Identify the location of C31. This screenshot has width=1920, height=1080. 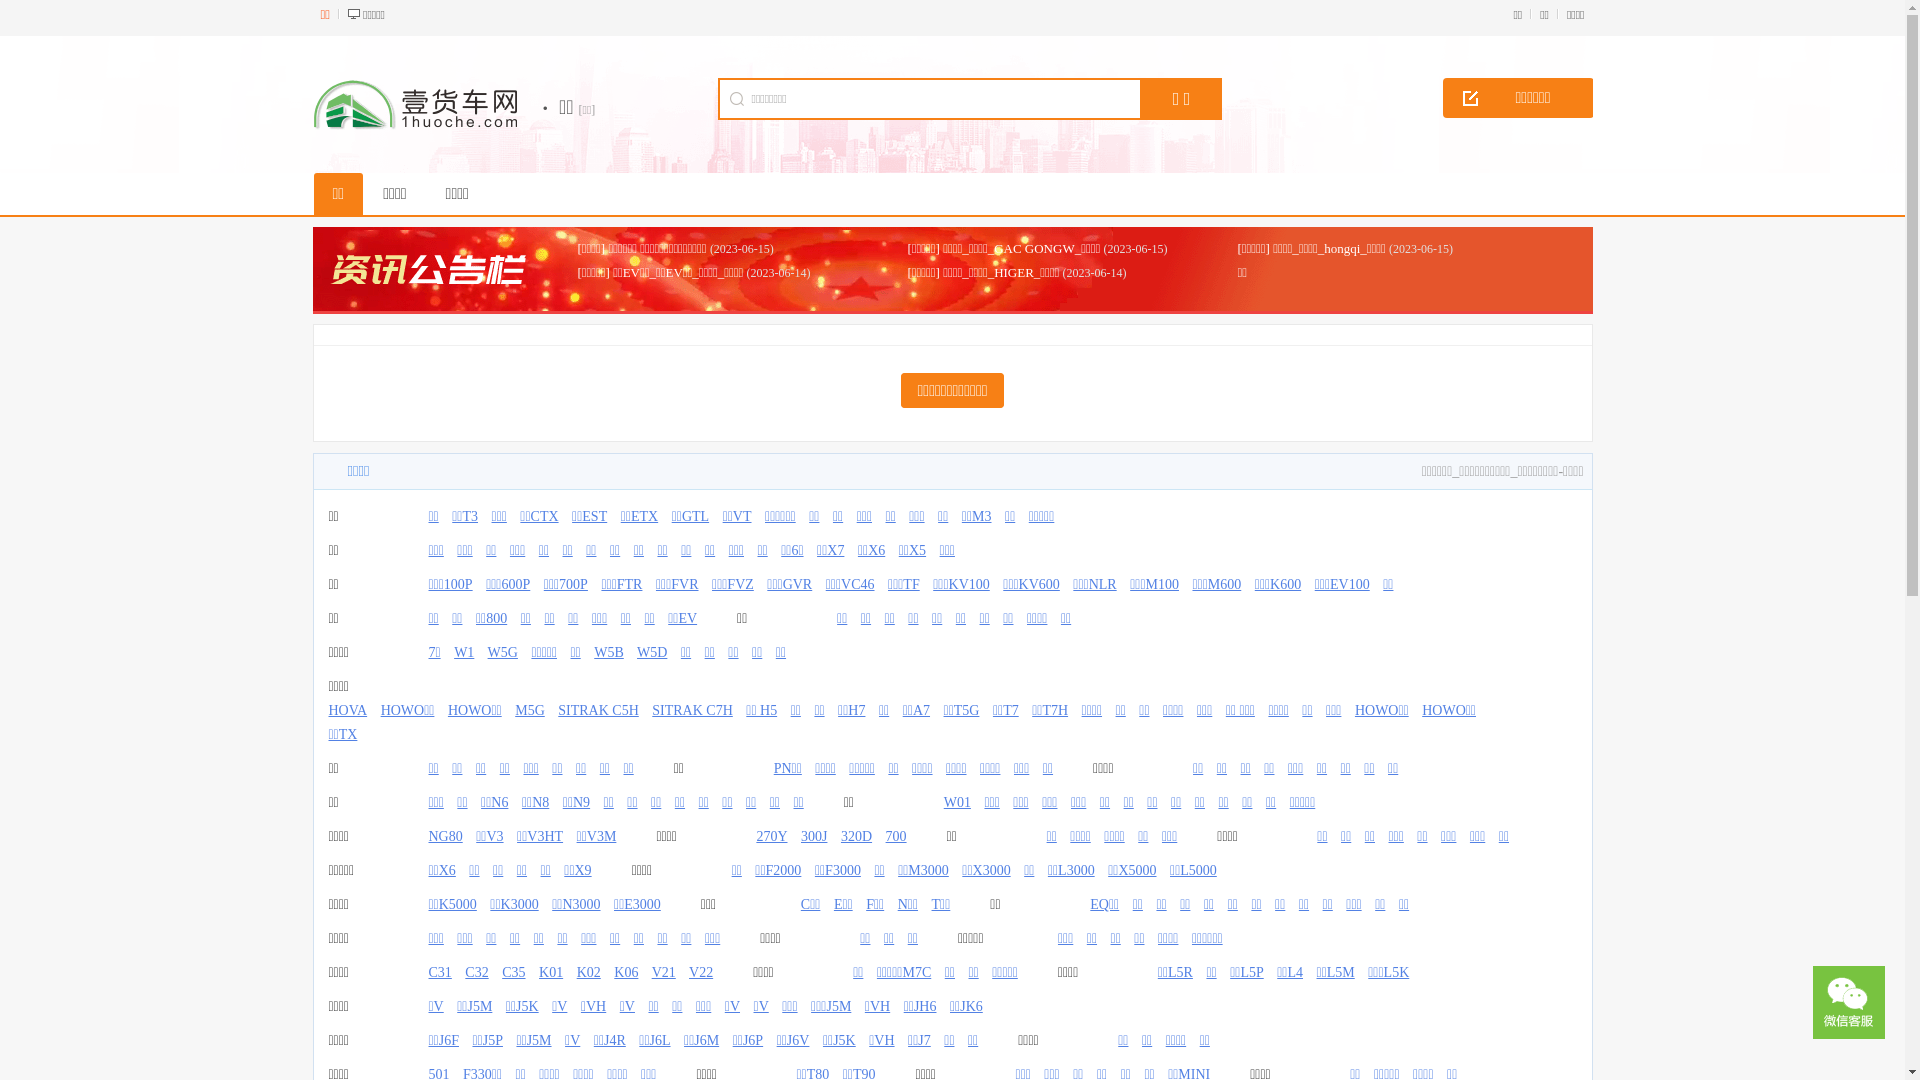
(440, 972).